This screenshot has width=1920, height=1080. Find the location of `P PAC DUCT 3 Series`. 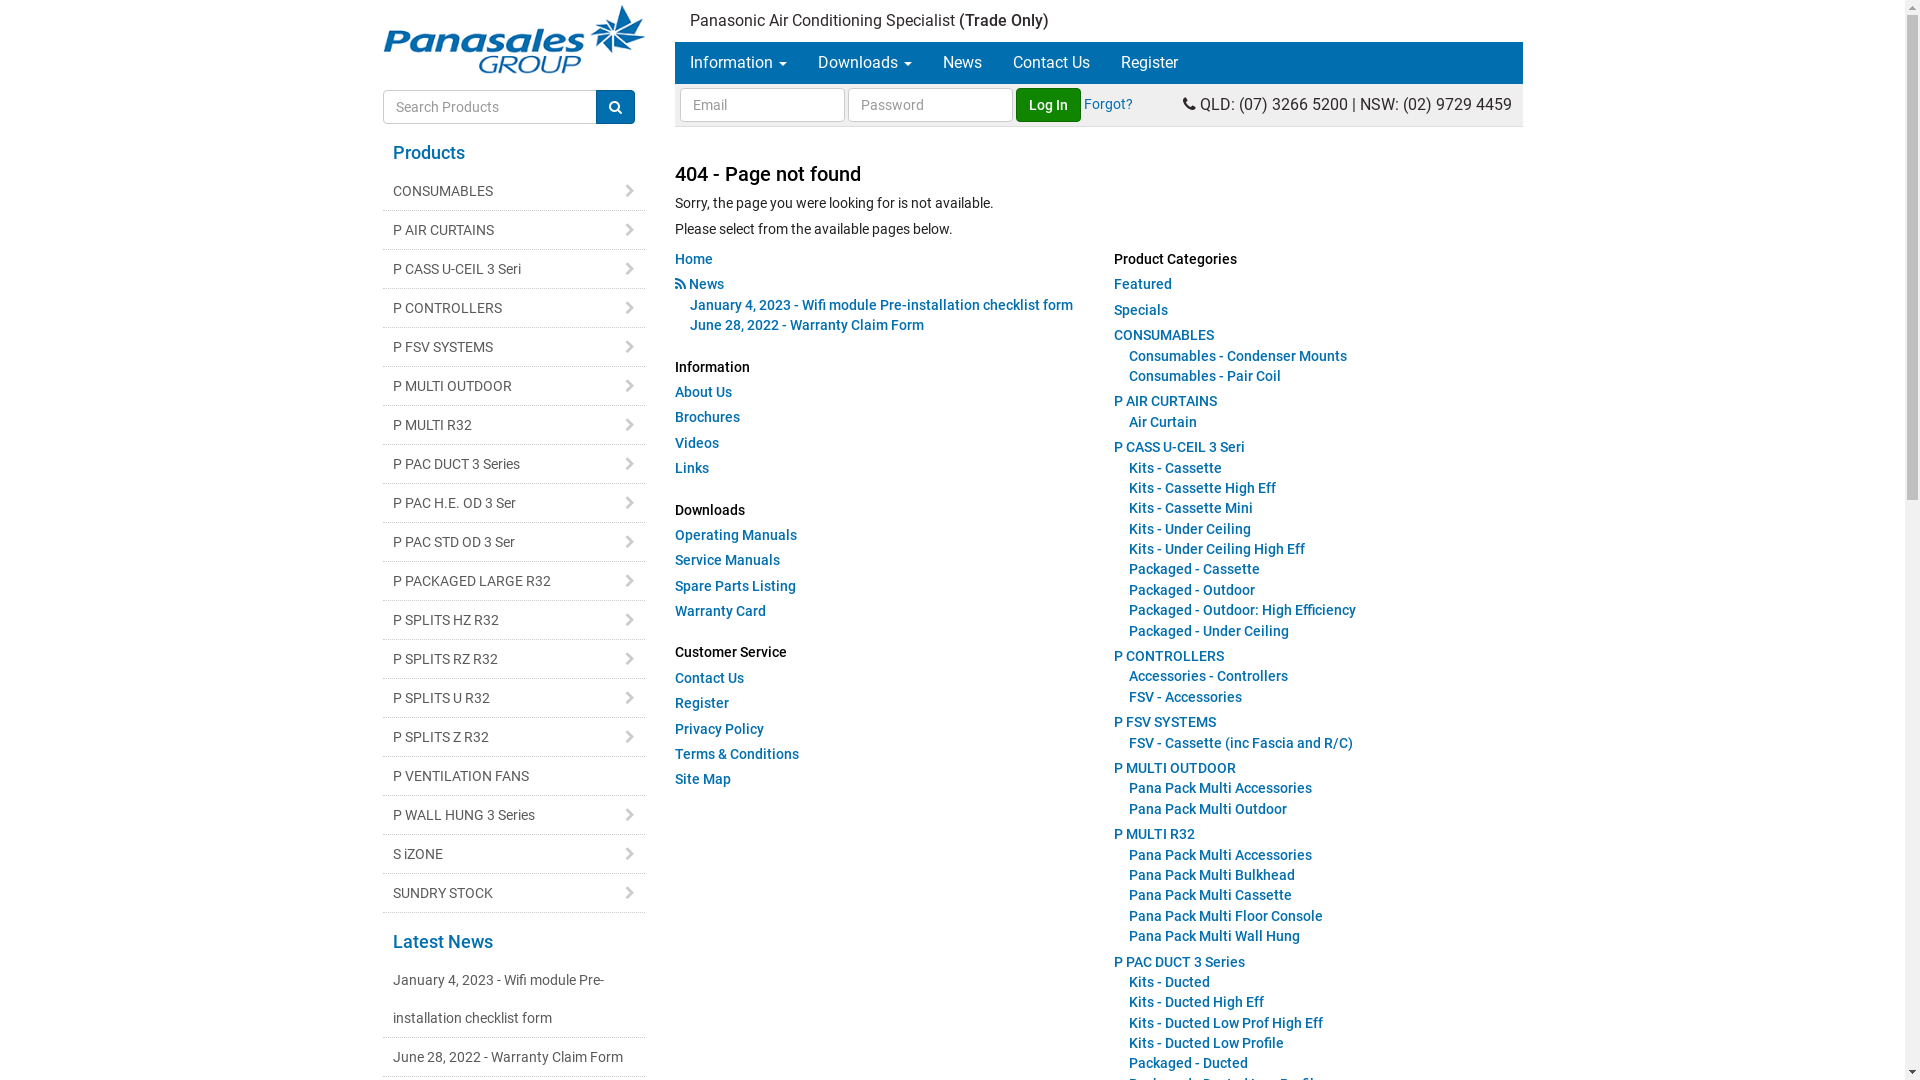

P PAC DUCT 3 Series is located at coordinates (1180, 962).